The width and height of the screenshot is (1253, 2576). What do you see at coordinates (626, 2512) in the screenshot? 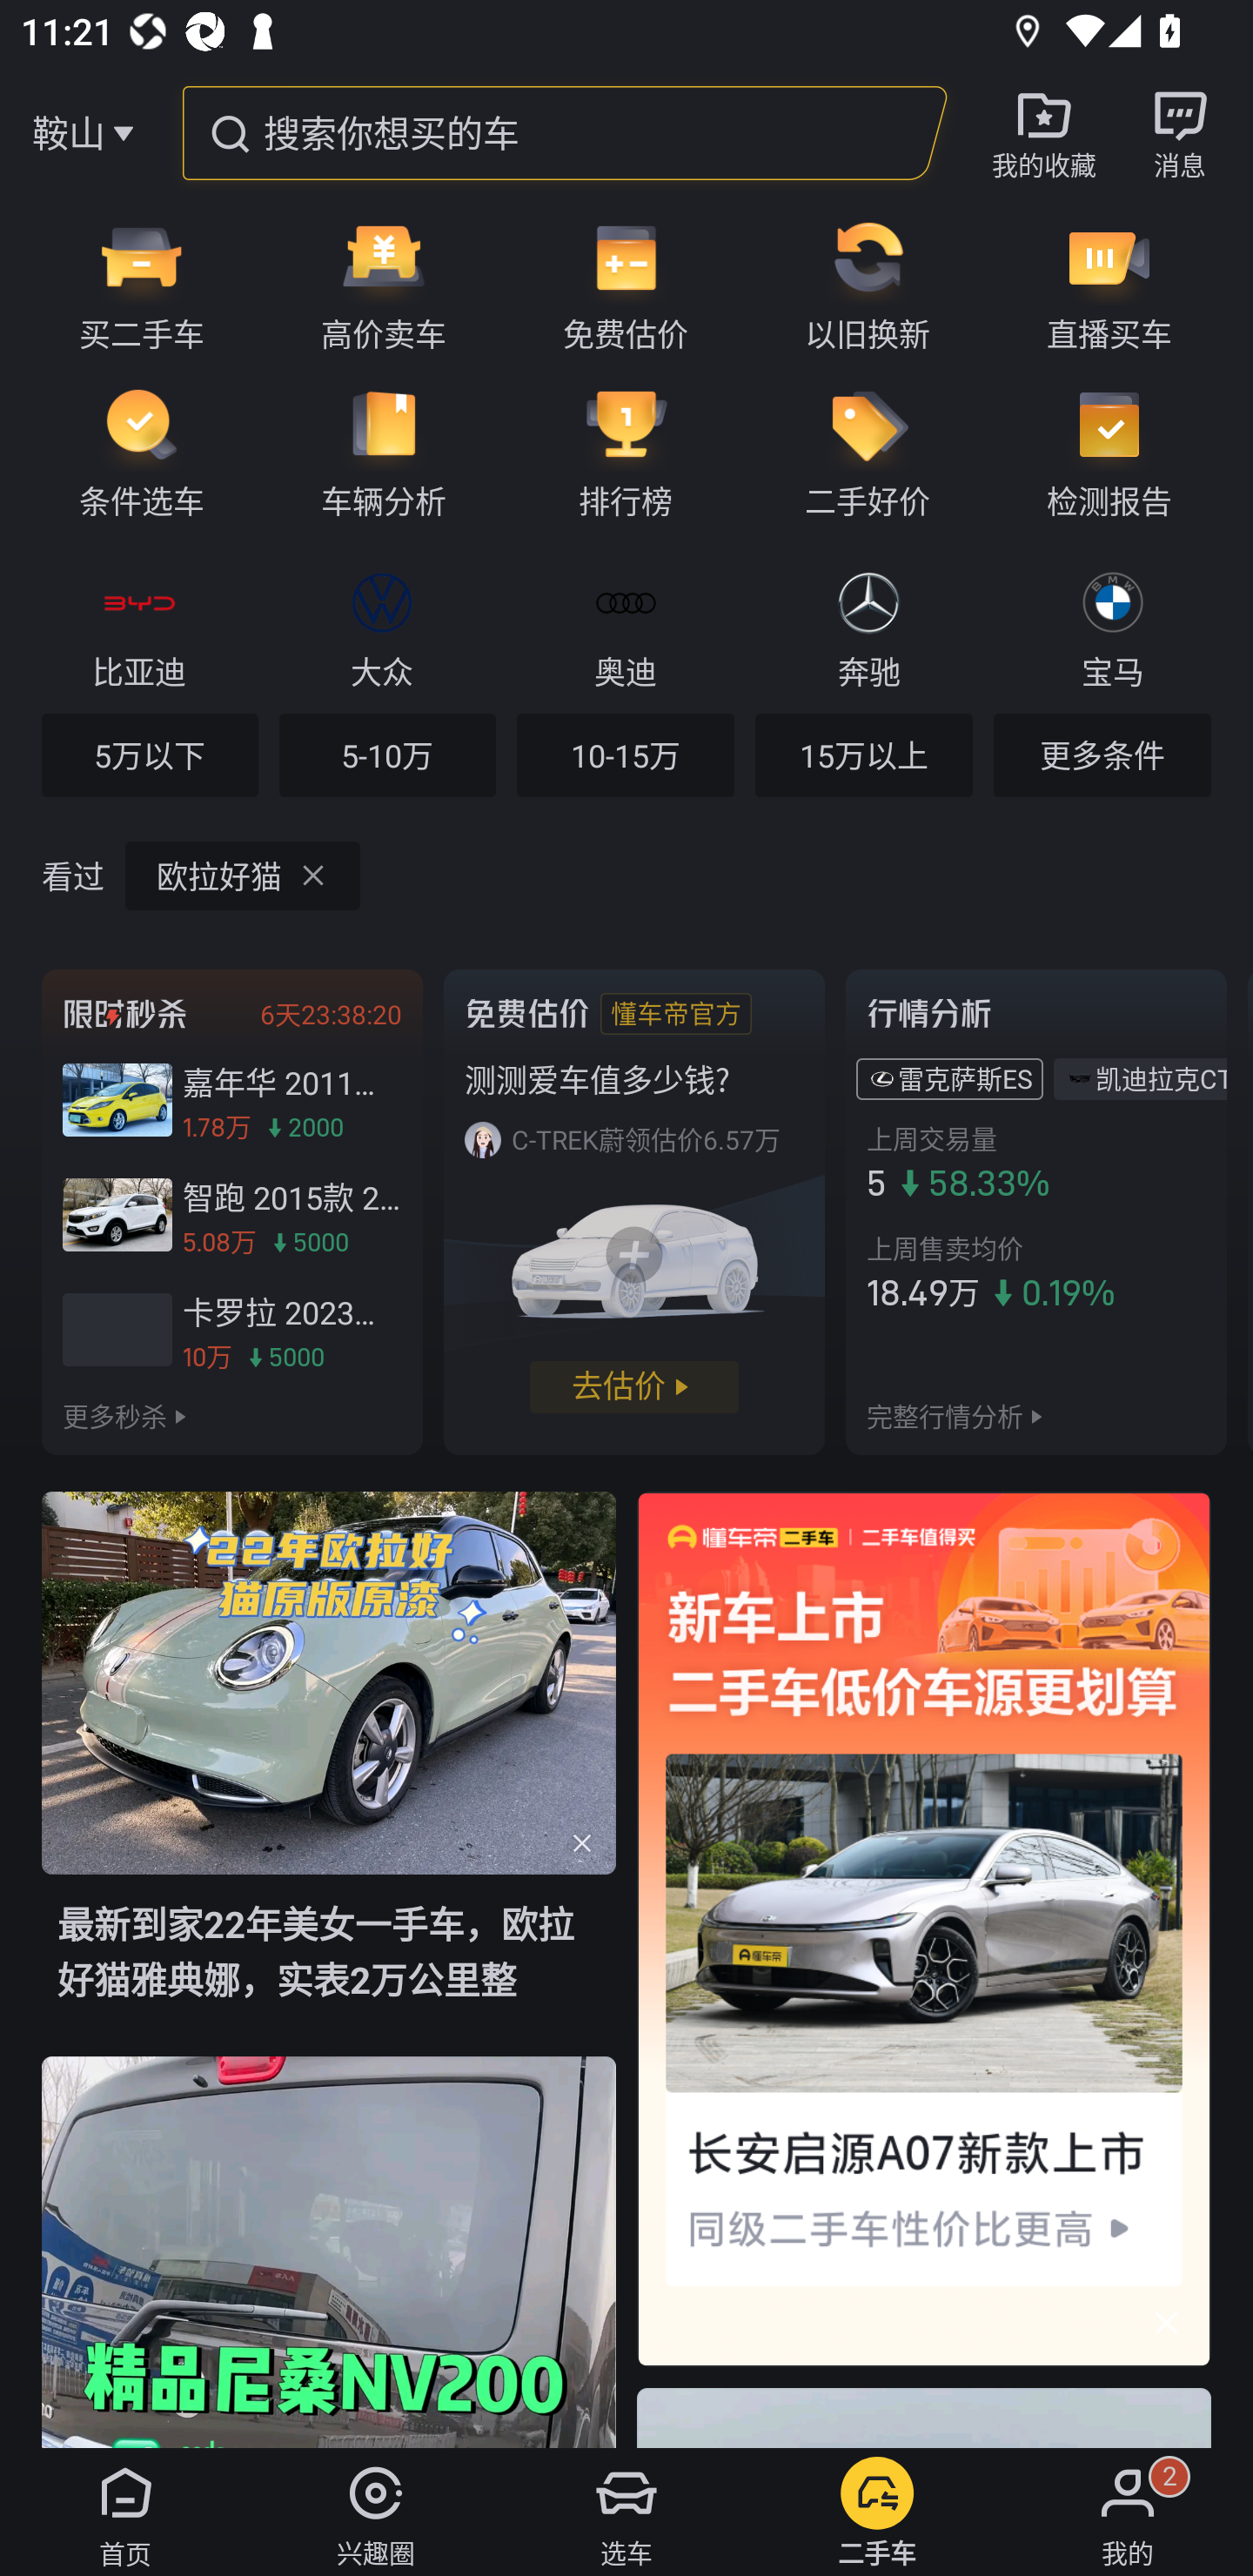
I see ` 选车` at bounding box center [626, 2512].